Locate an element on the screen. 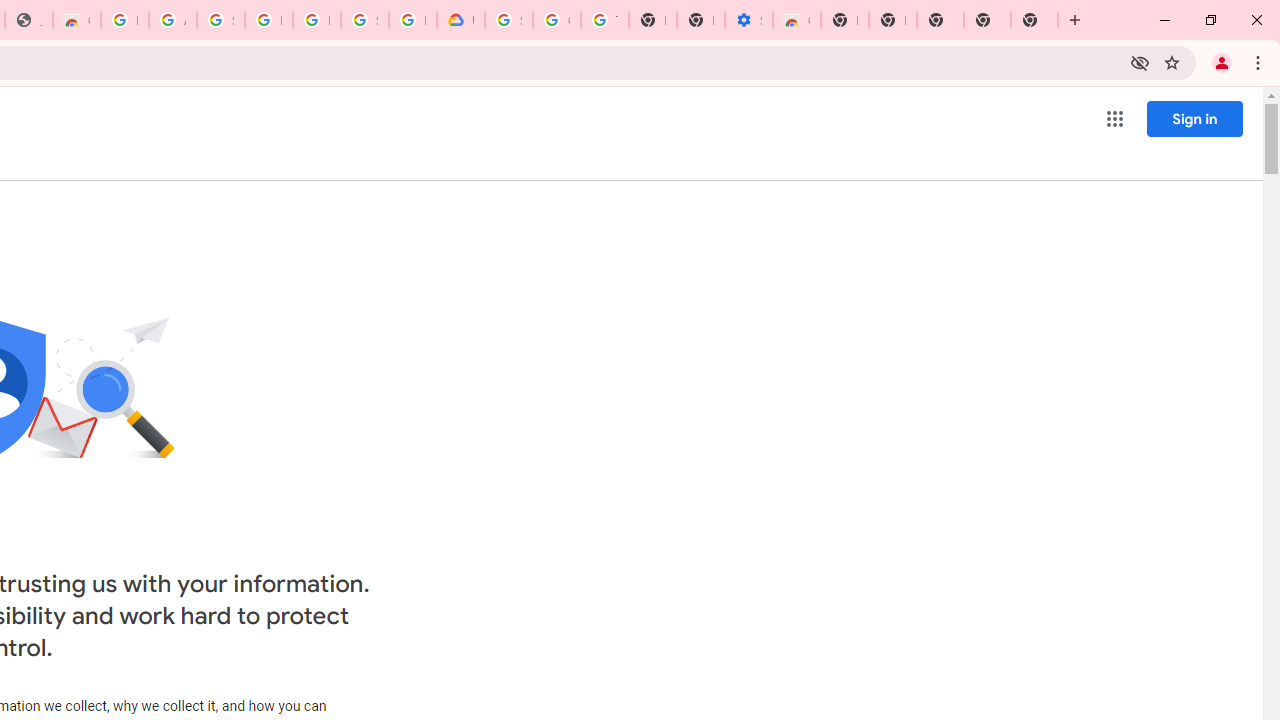  Sign in - Google Accounts is located at coordinates (508, 20).